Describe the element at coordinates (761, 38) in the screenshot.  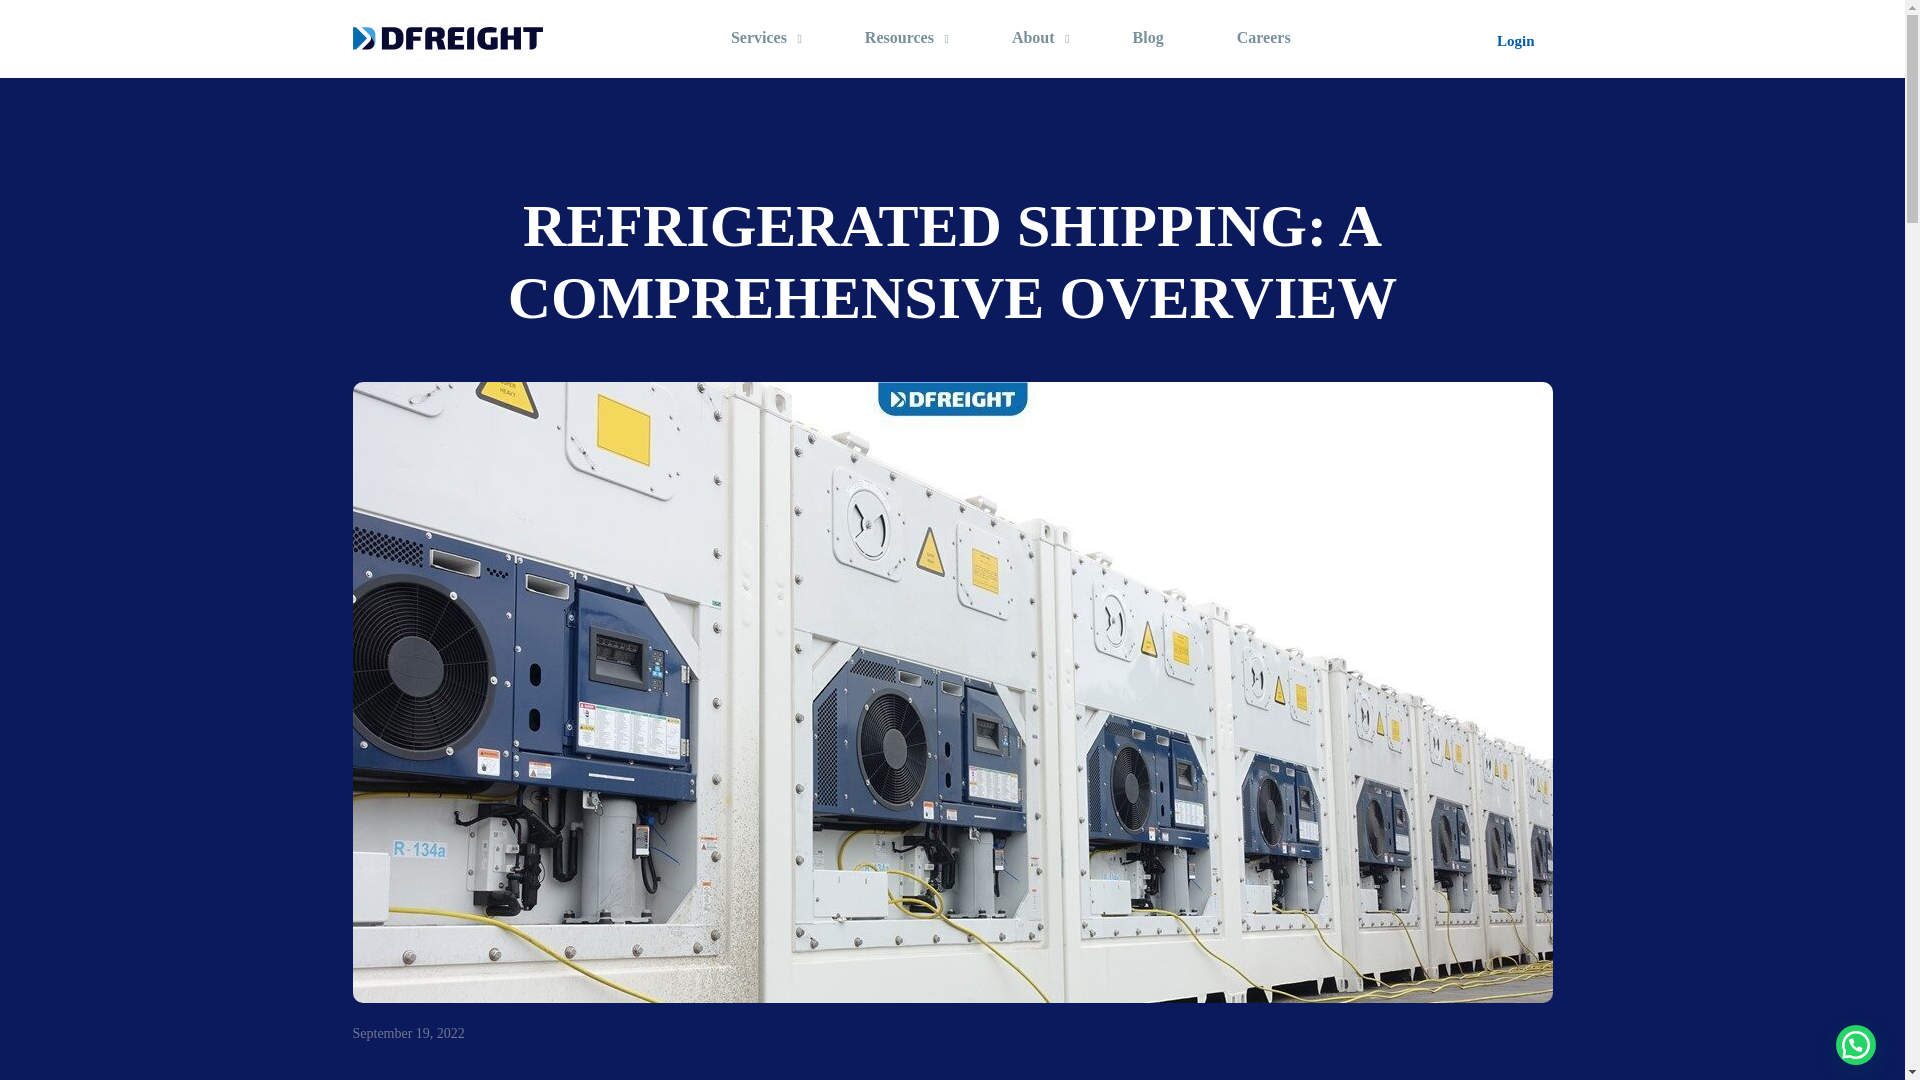
I see `Services` at that location.